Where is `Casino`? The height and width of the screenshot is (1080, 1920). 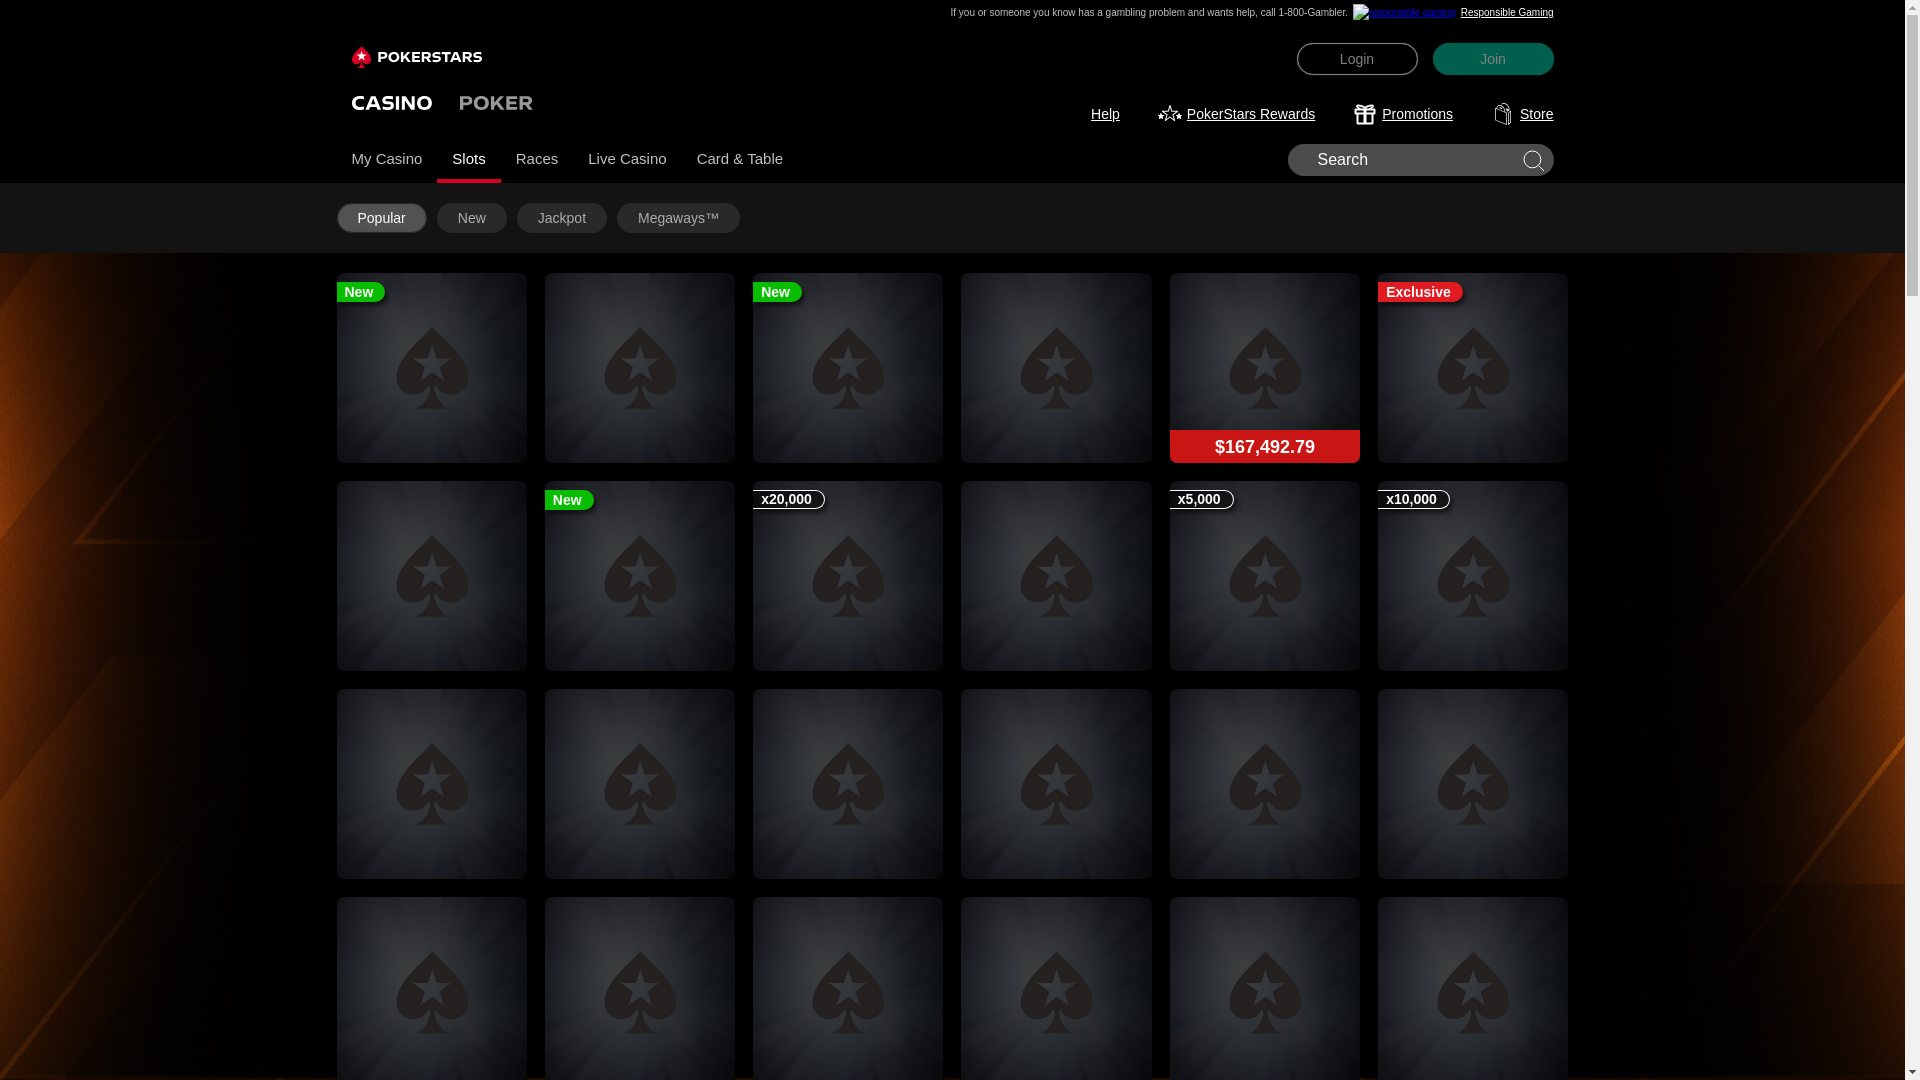 Casino is located at coordinates (392, 102).